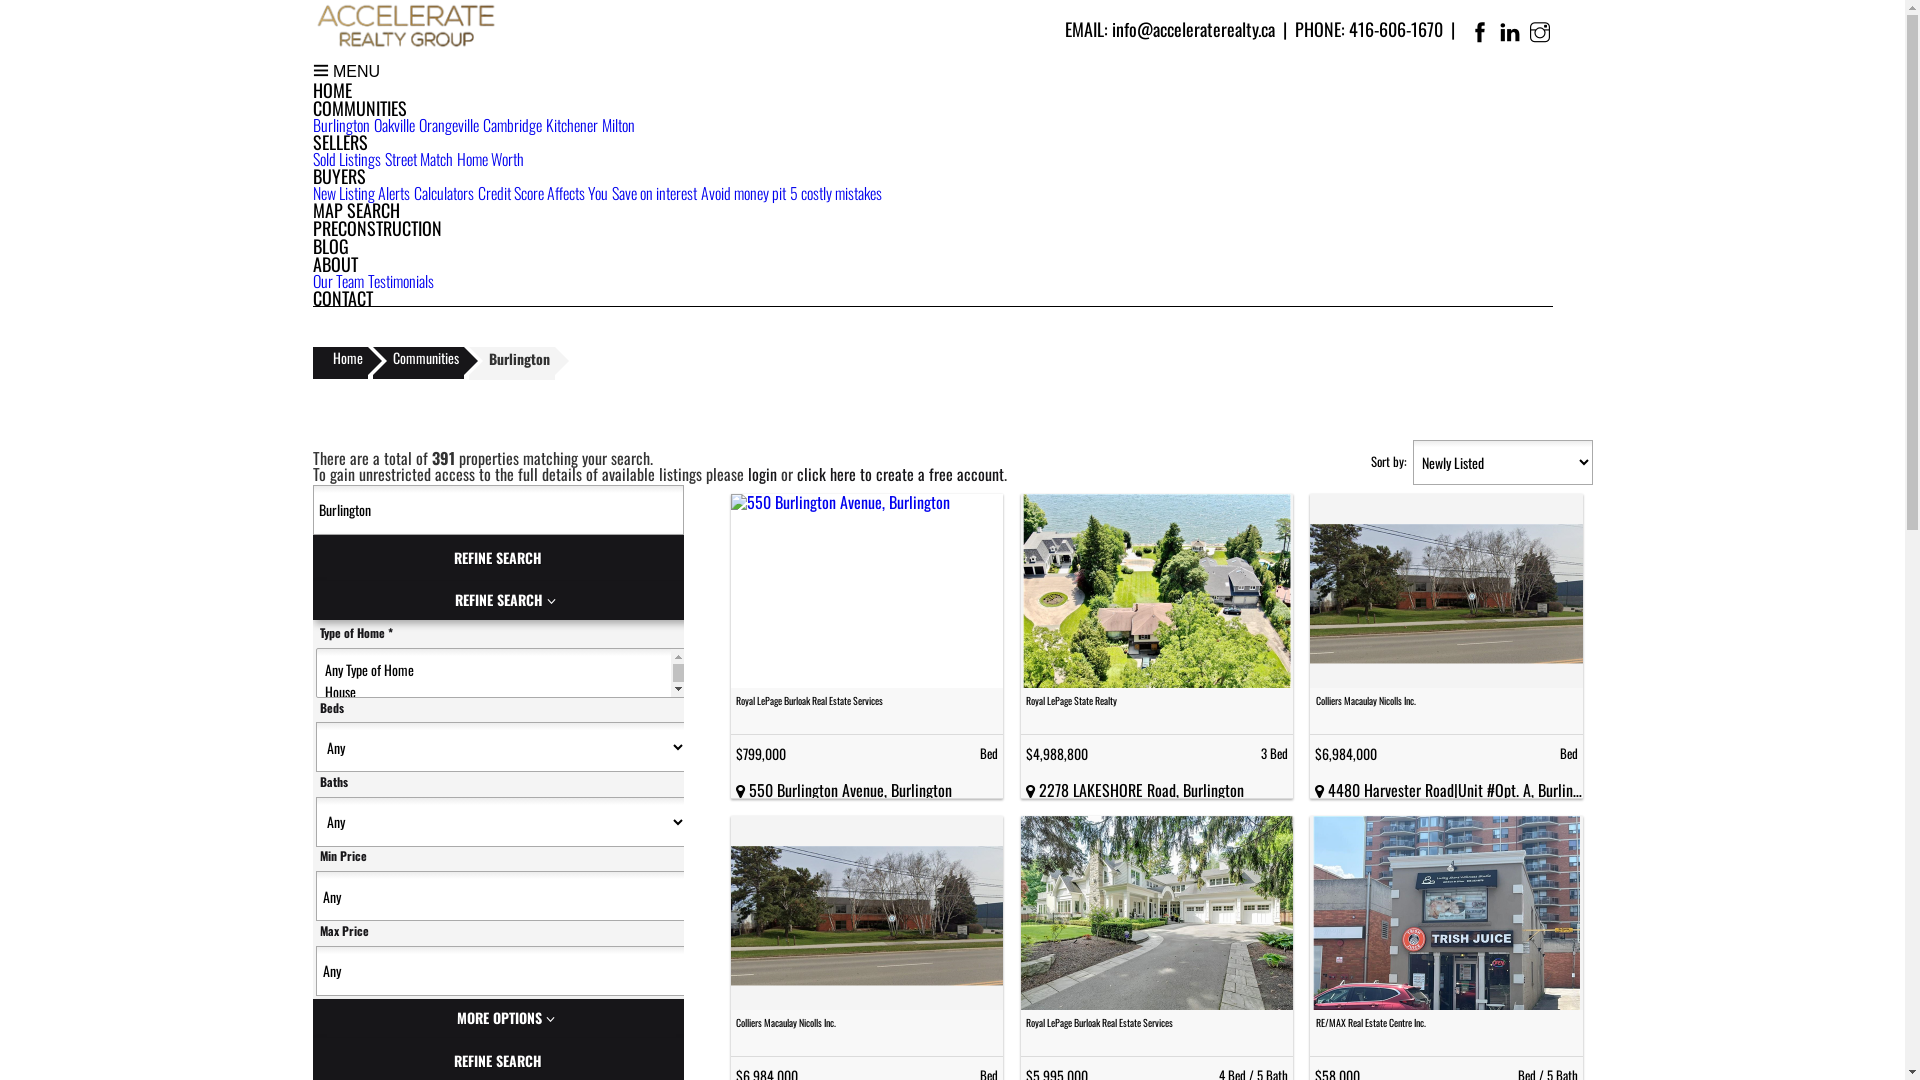 The image size is (1920, 1080). I want to click on login, so click(762, 474).